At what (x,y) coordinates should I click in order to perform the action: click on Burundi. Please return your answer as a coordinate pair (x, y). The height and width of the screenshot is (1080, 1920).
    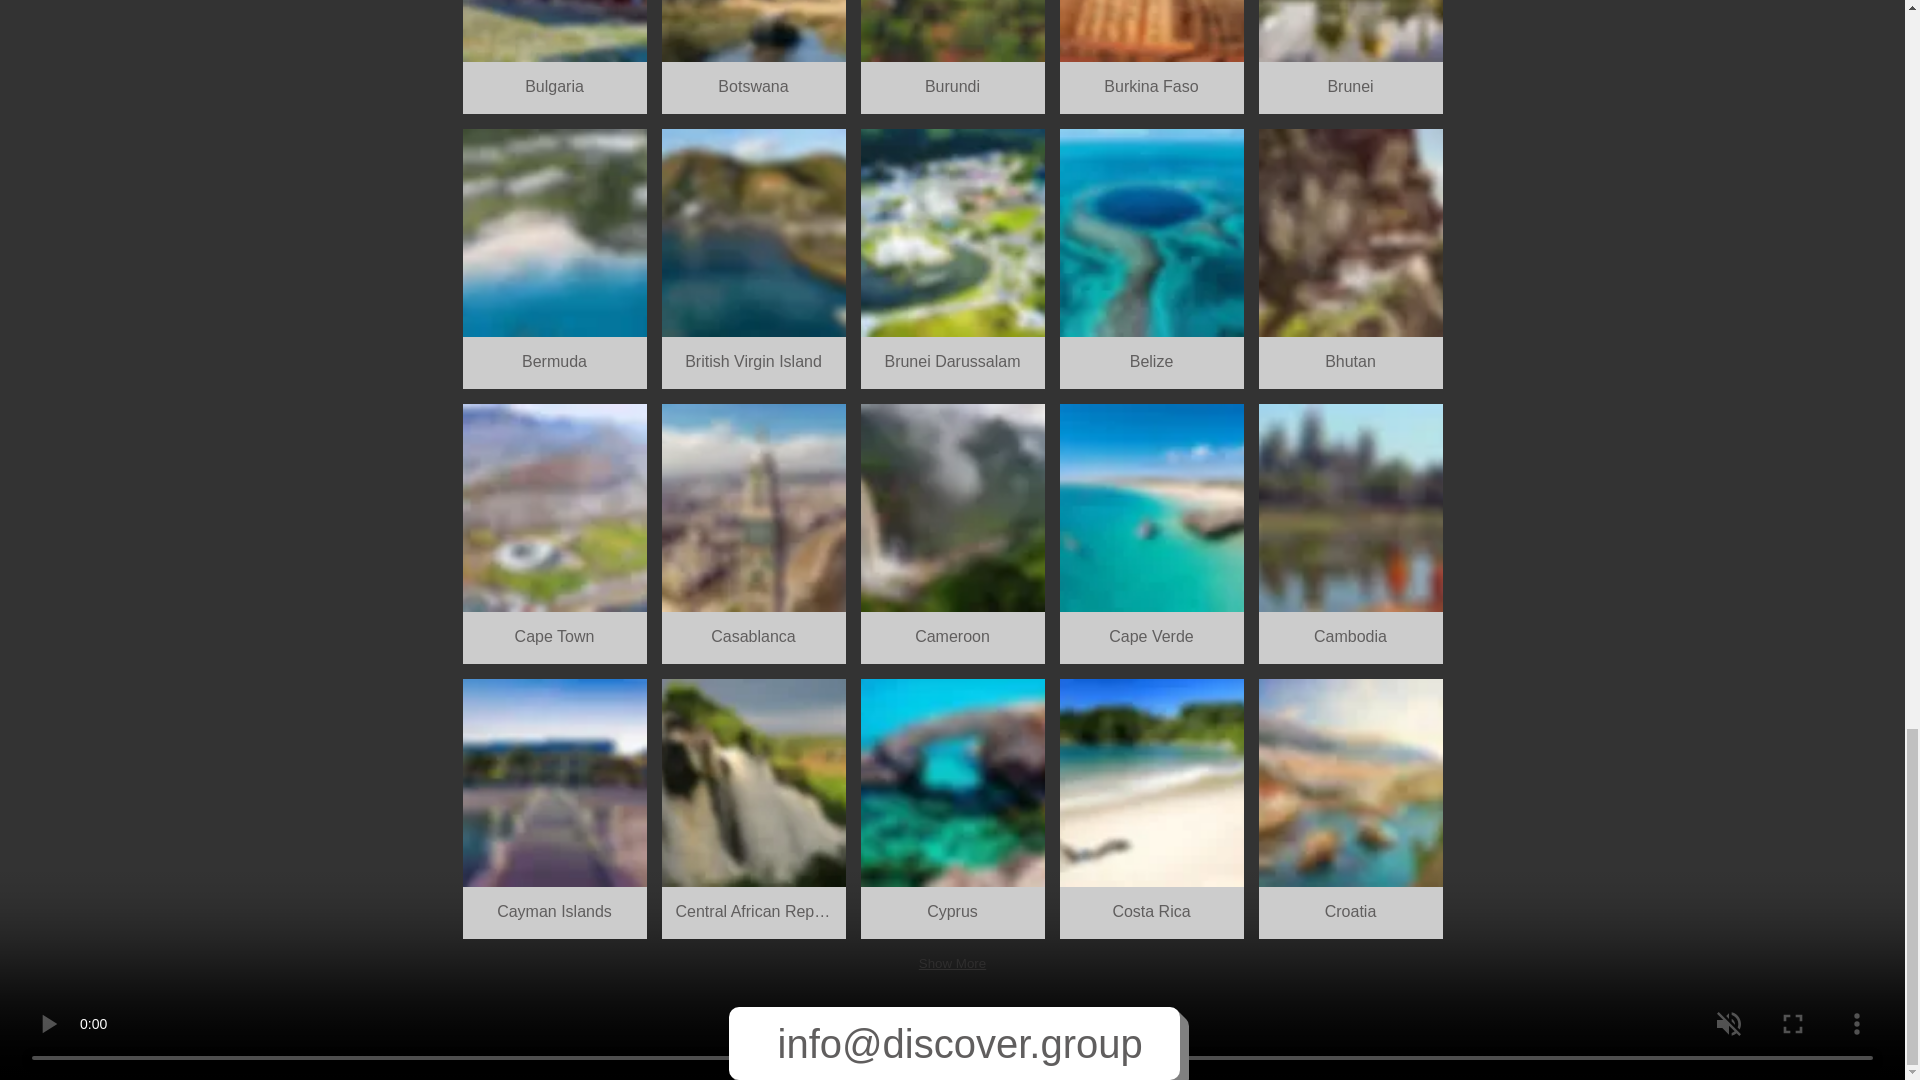
    Looking at the image, I should click on (952, 57).